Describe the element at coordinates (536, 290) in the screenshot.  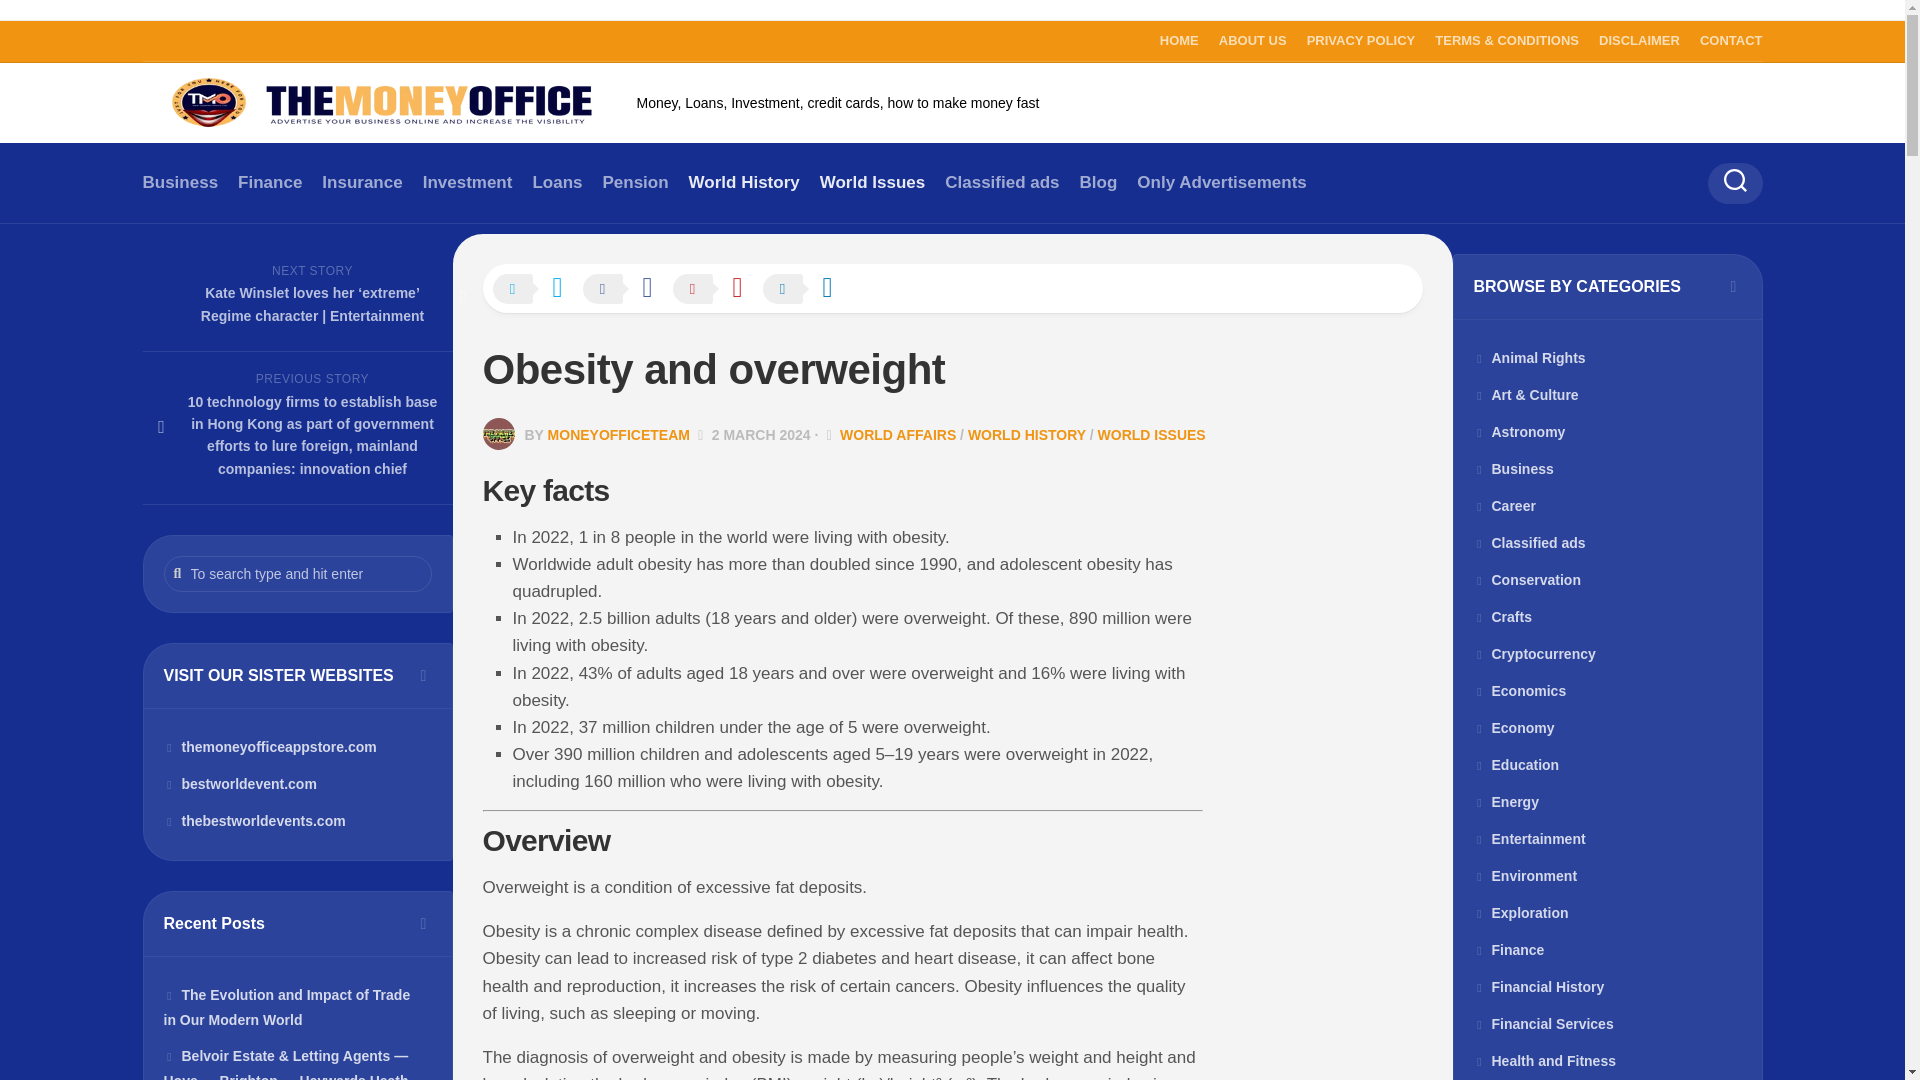
I see `Share on X` at that location.